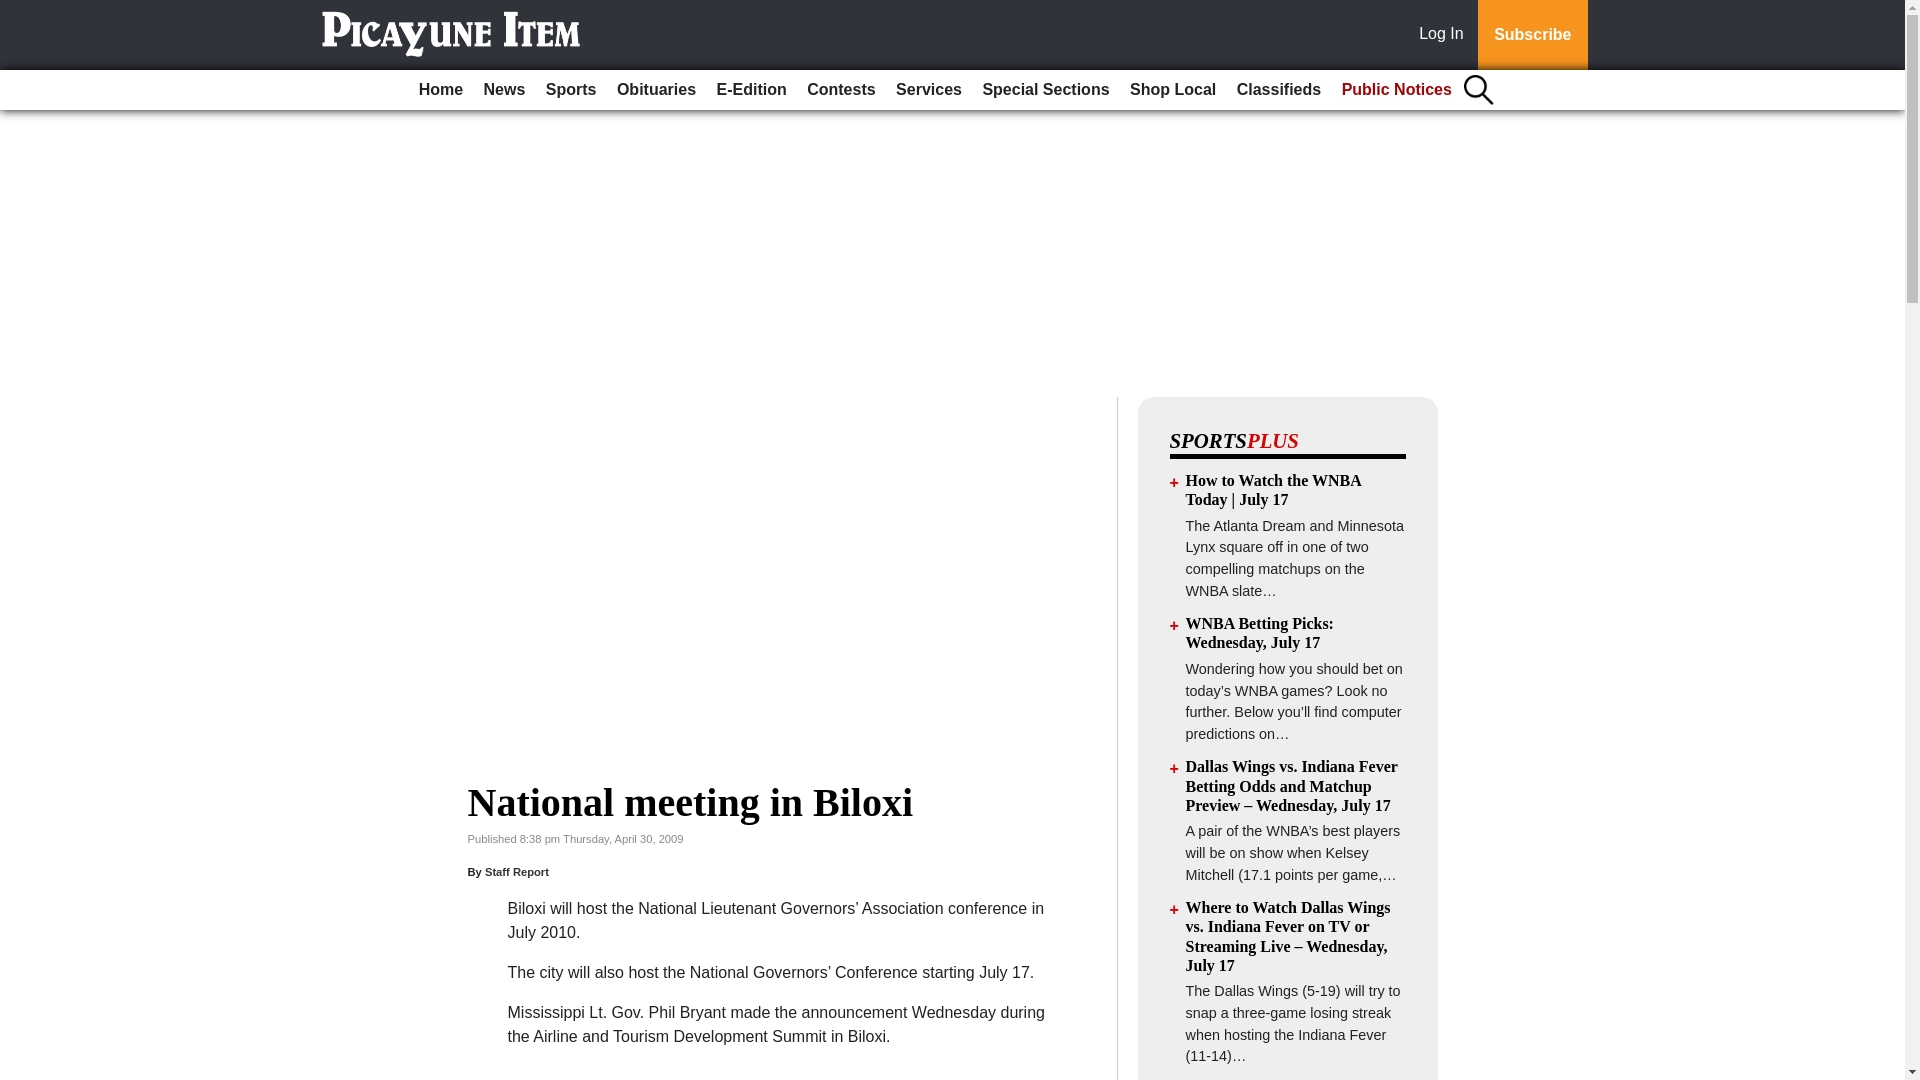 The height and width of the screenshot is (1080, 1920). I want to click on Log In, so click(1445, 35).